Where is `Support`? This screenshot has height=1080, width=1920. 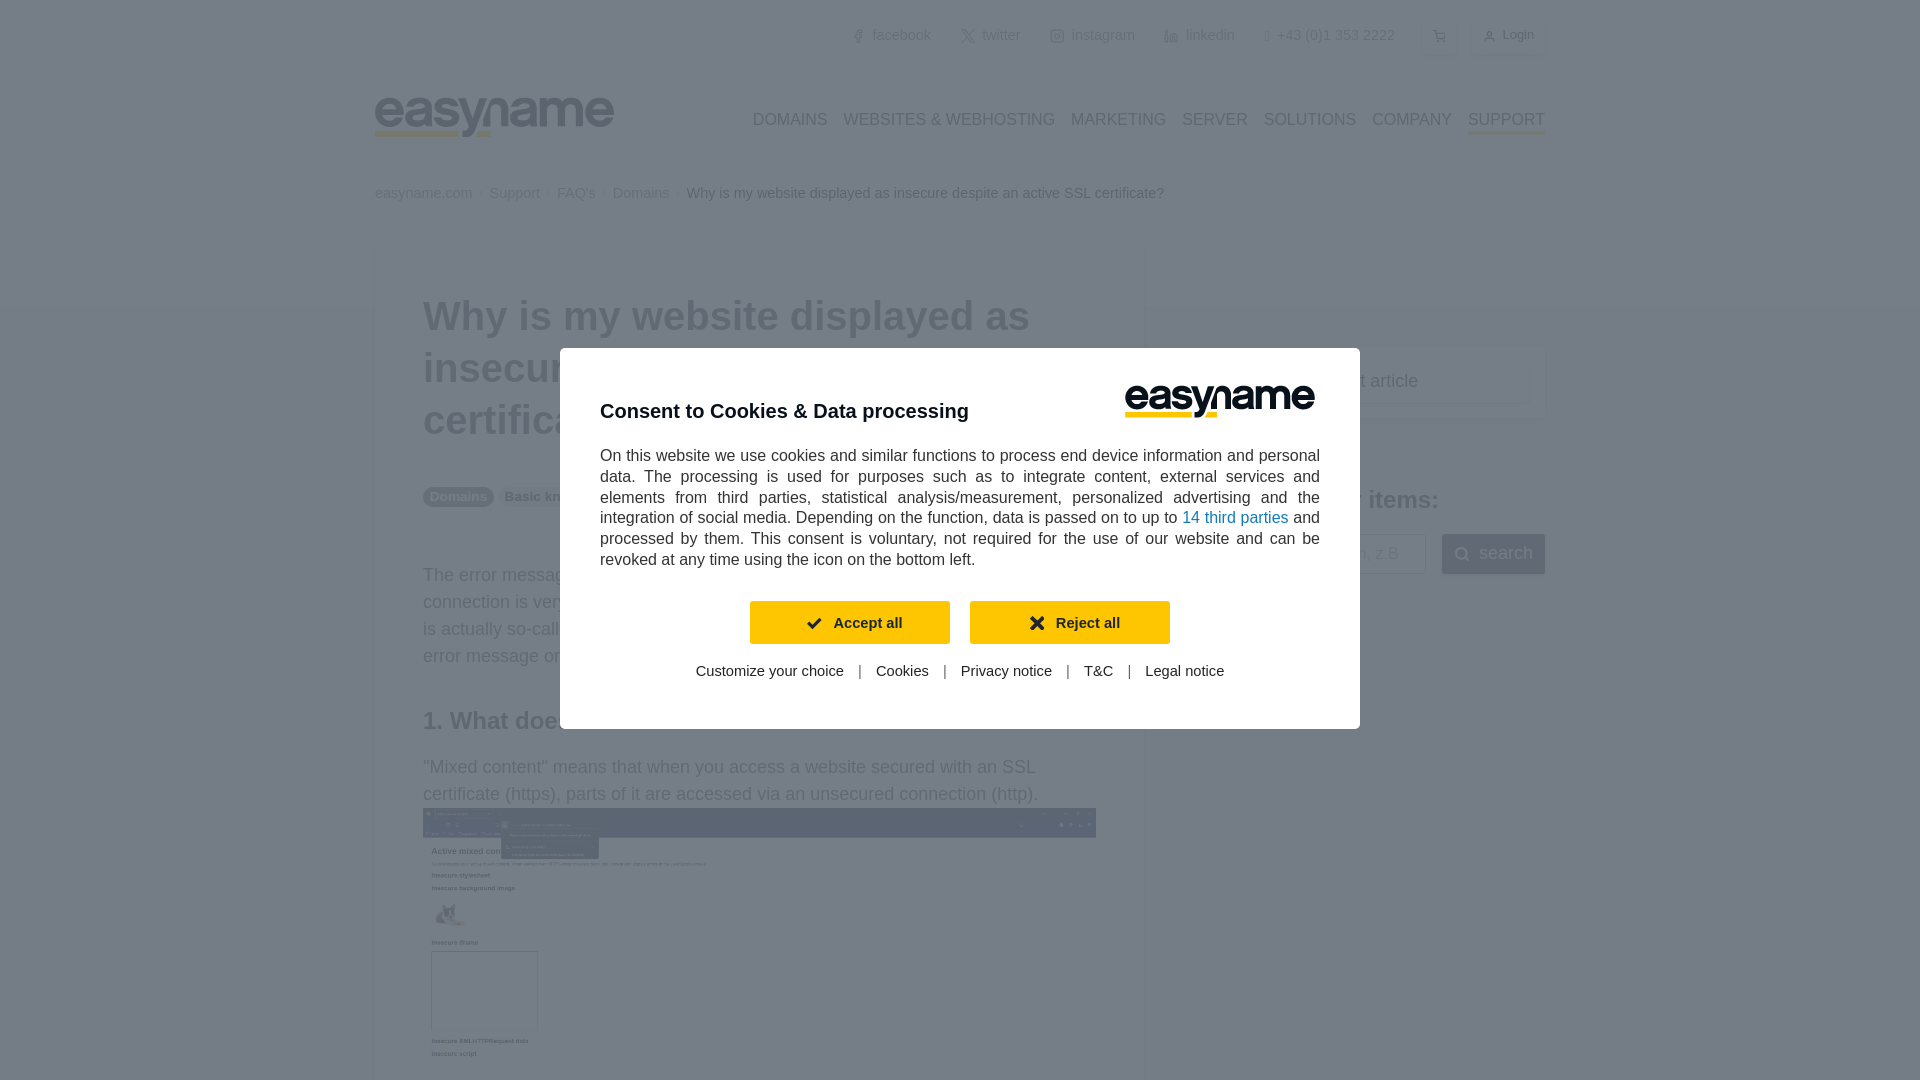
Support is located at coordinates (514, 192).